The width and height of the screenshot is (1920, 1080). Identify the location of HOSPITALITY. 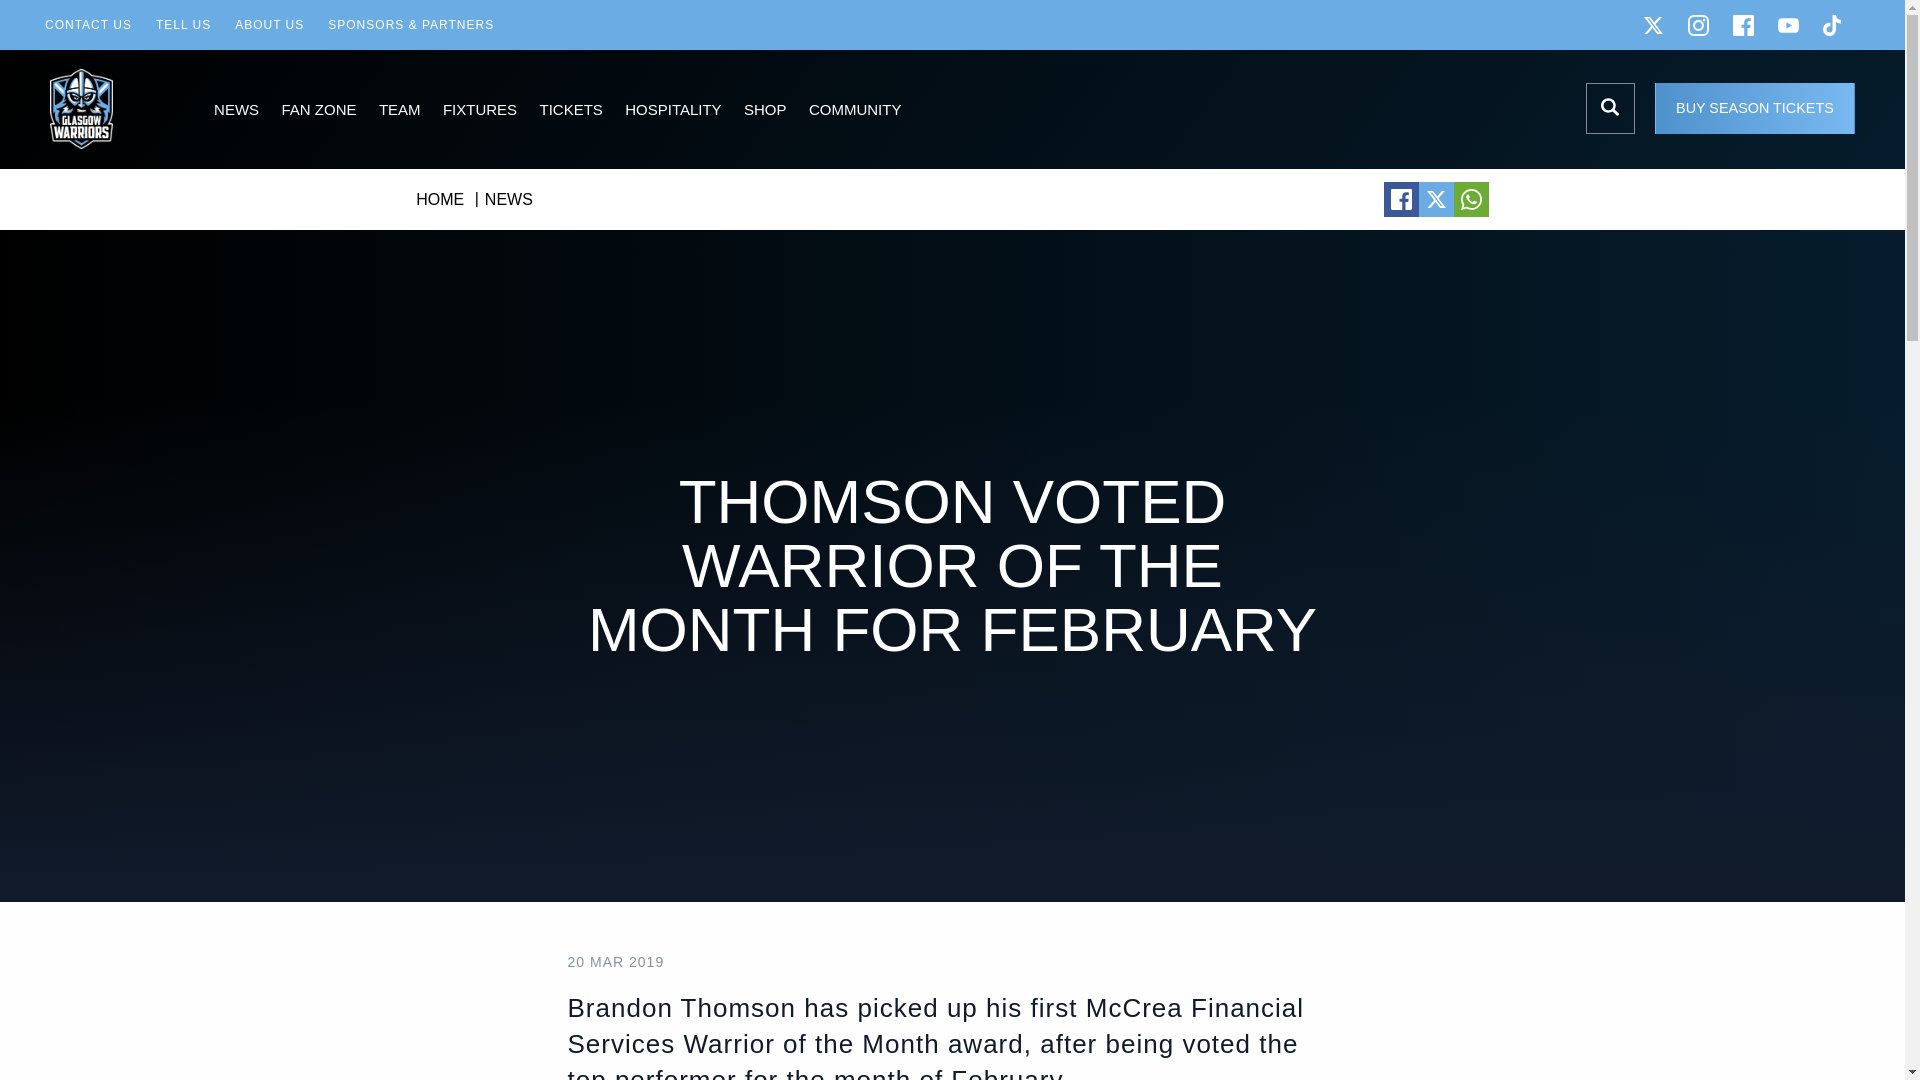
(674, 110).